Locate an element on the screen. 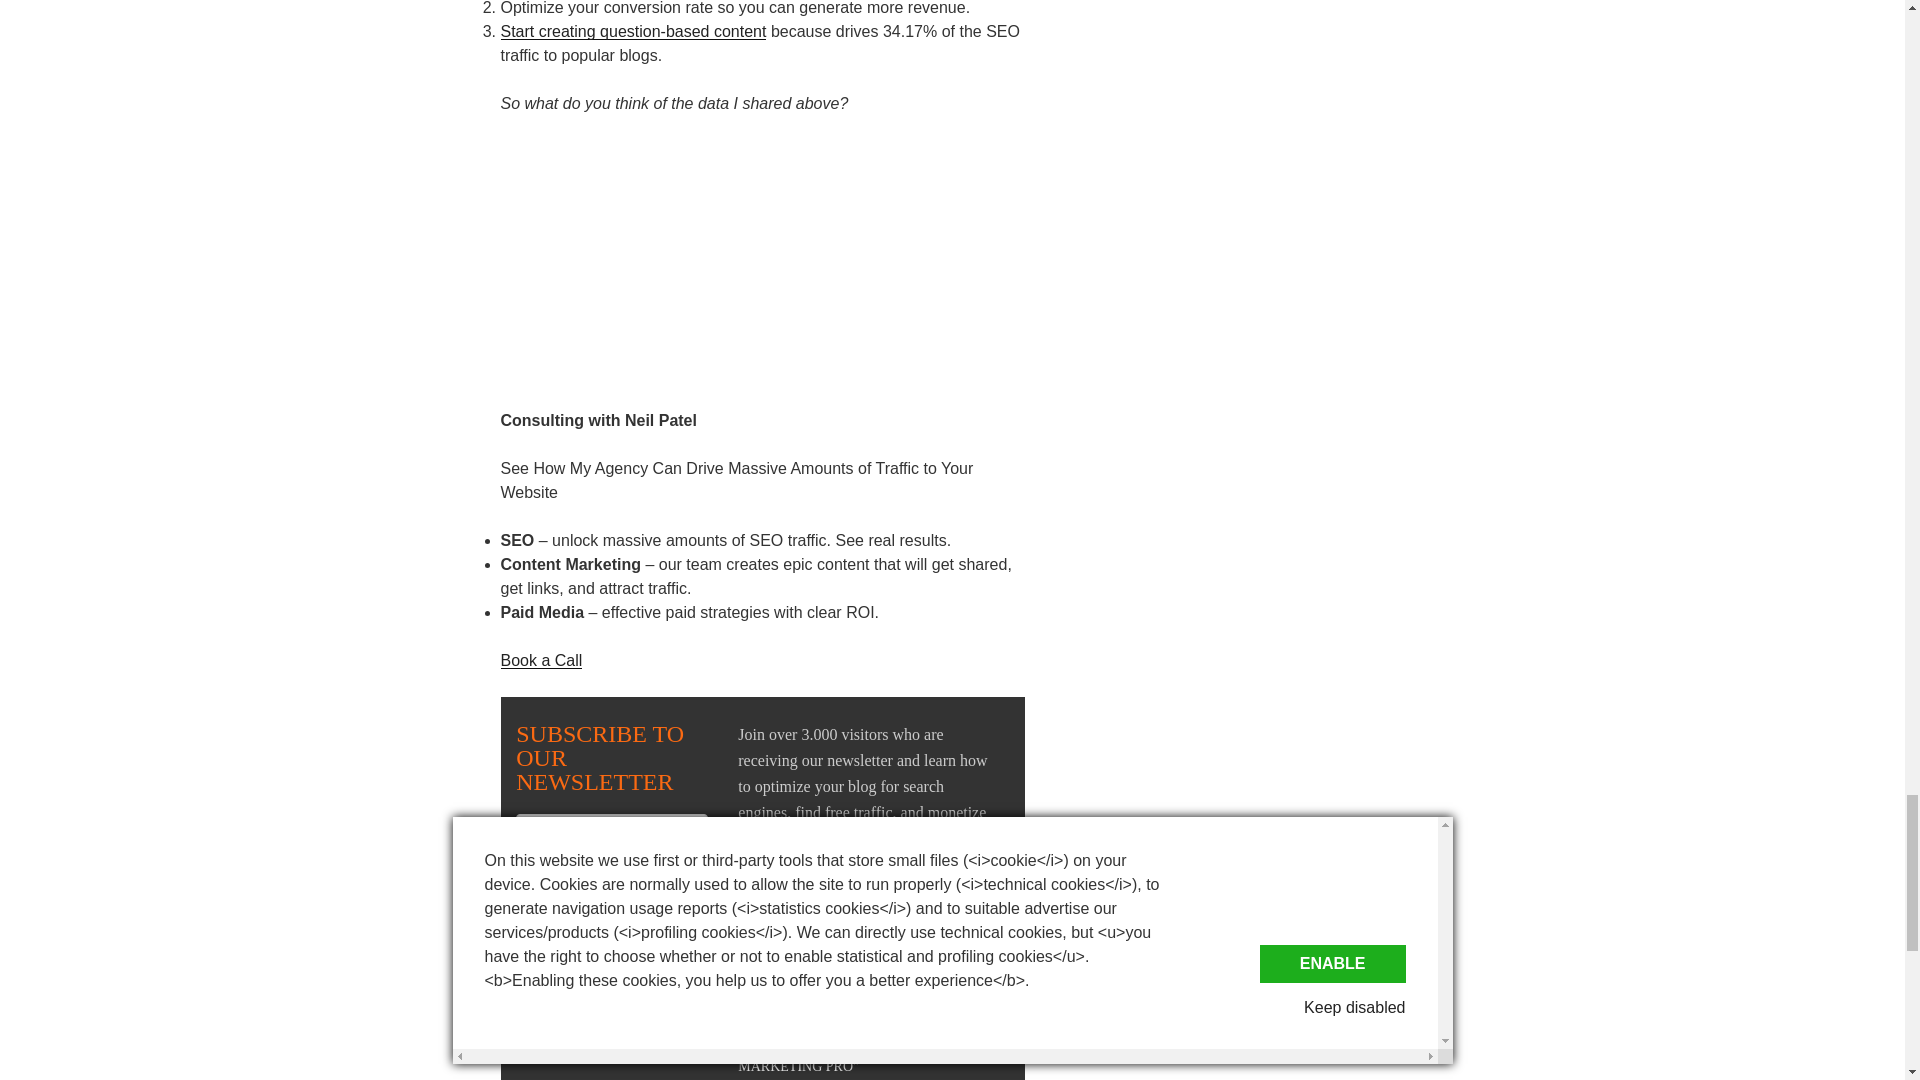 This screenshot has width=1920, height=1080. SUBSCRIBE NOW is located at coordinates (612, 920).